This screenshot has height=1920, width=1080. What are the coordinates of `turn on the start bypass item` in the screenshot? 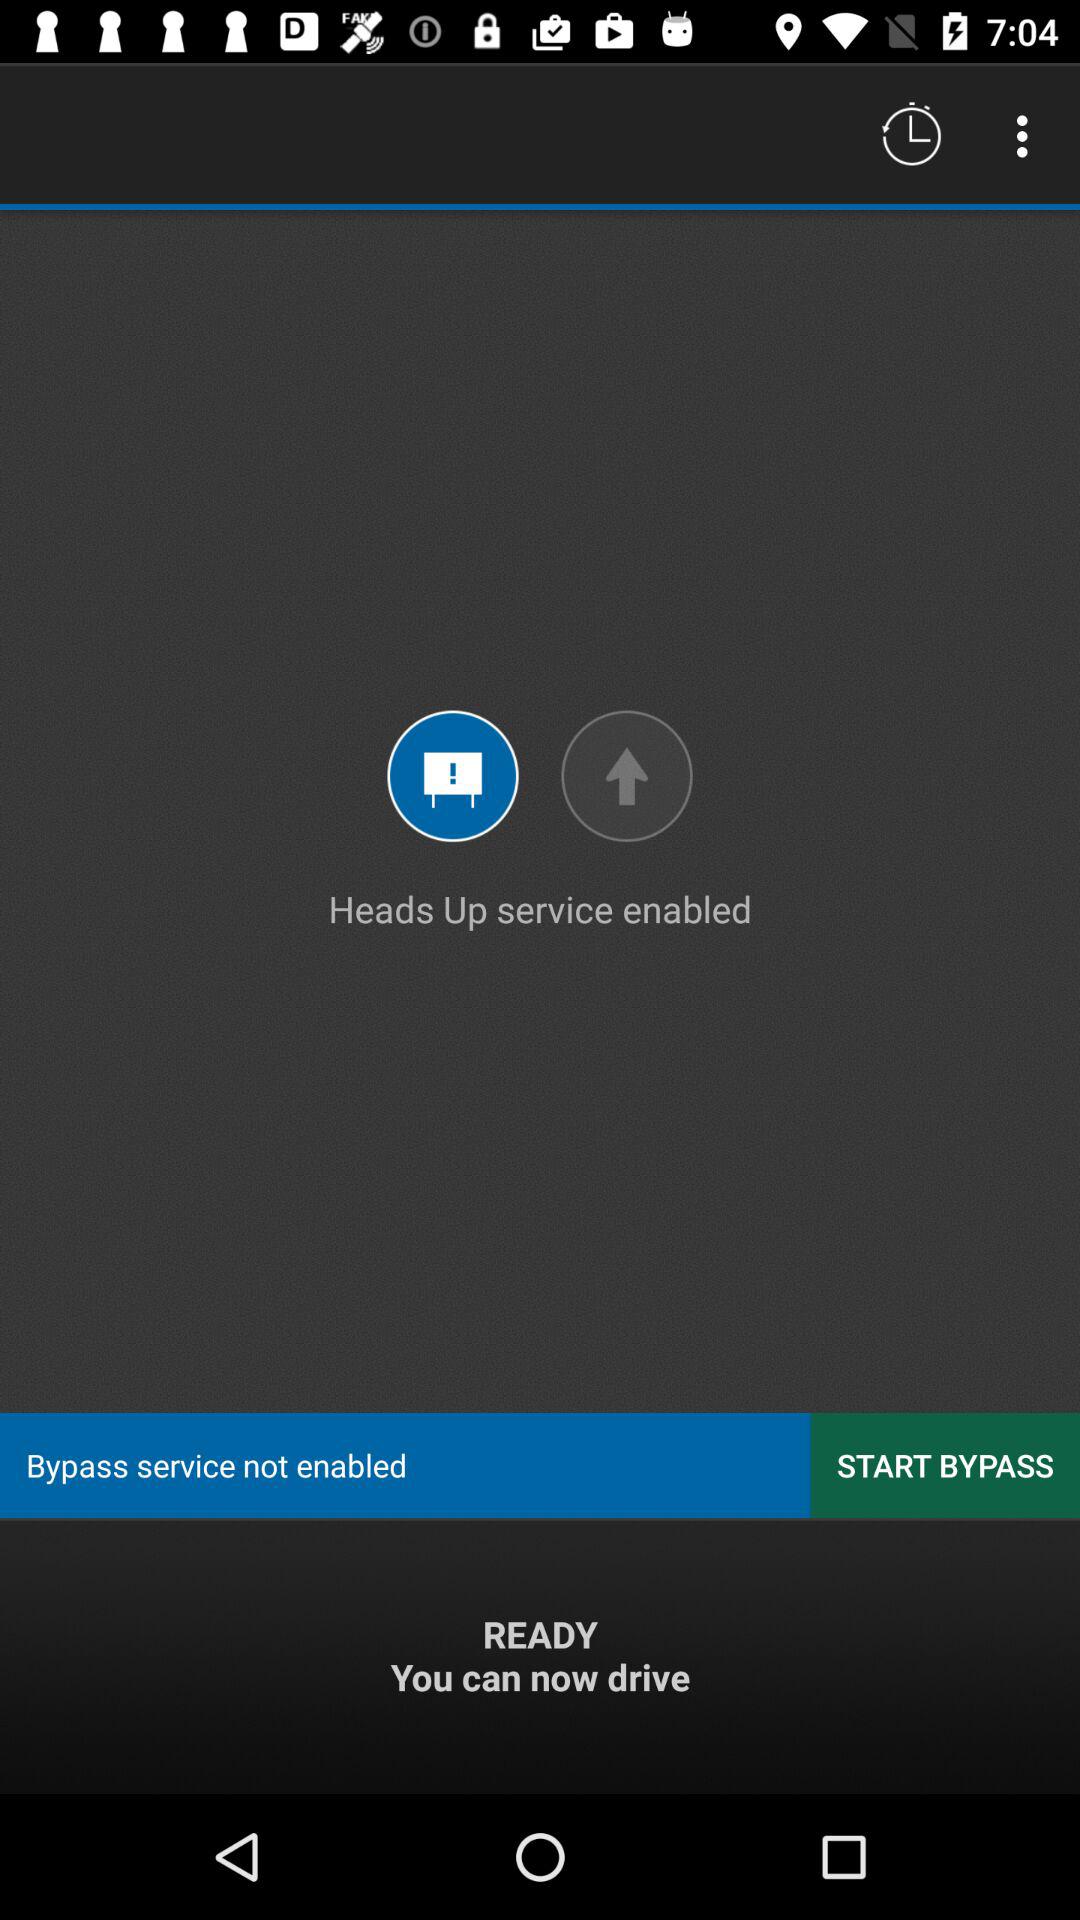 It's located at (945, 1464).